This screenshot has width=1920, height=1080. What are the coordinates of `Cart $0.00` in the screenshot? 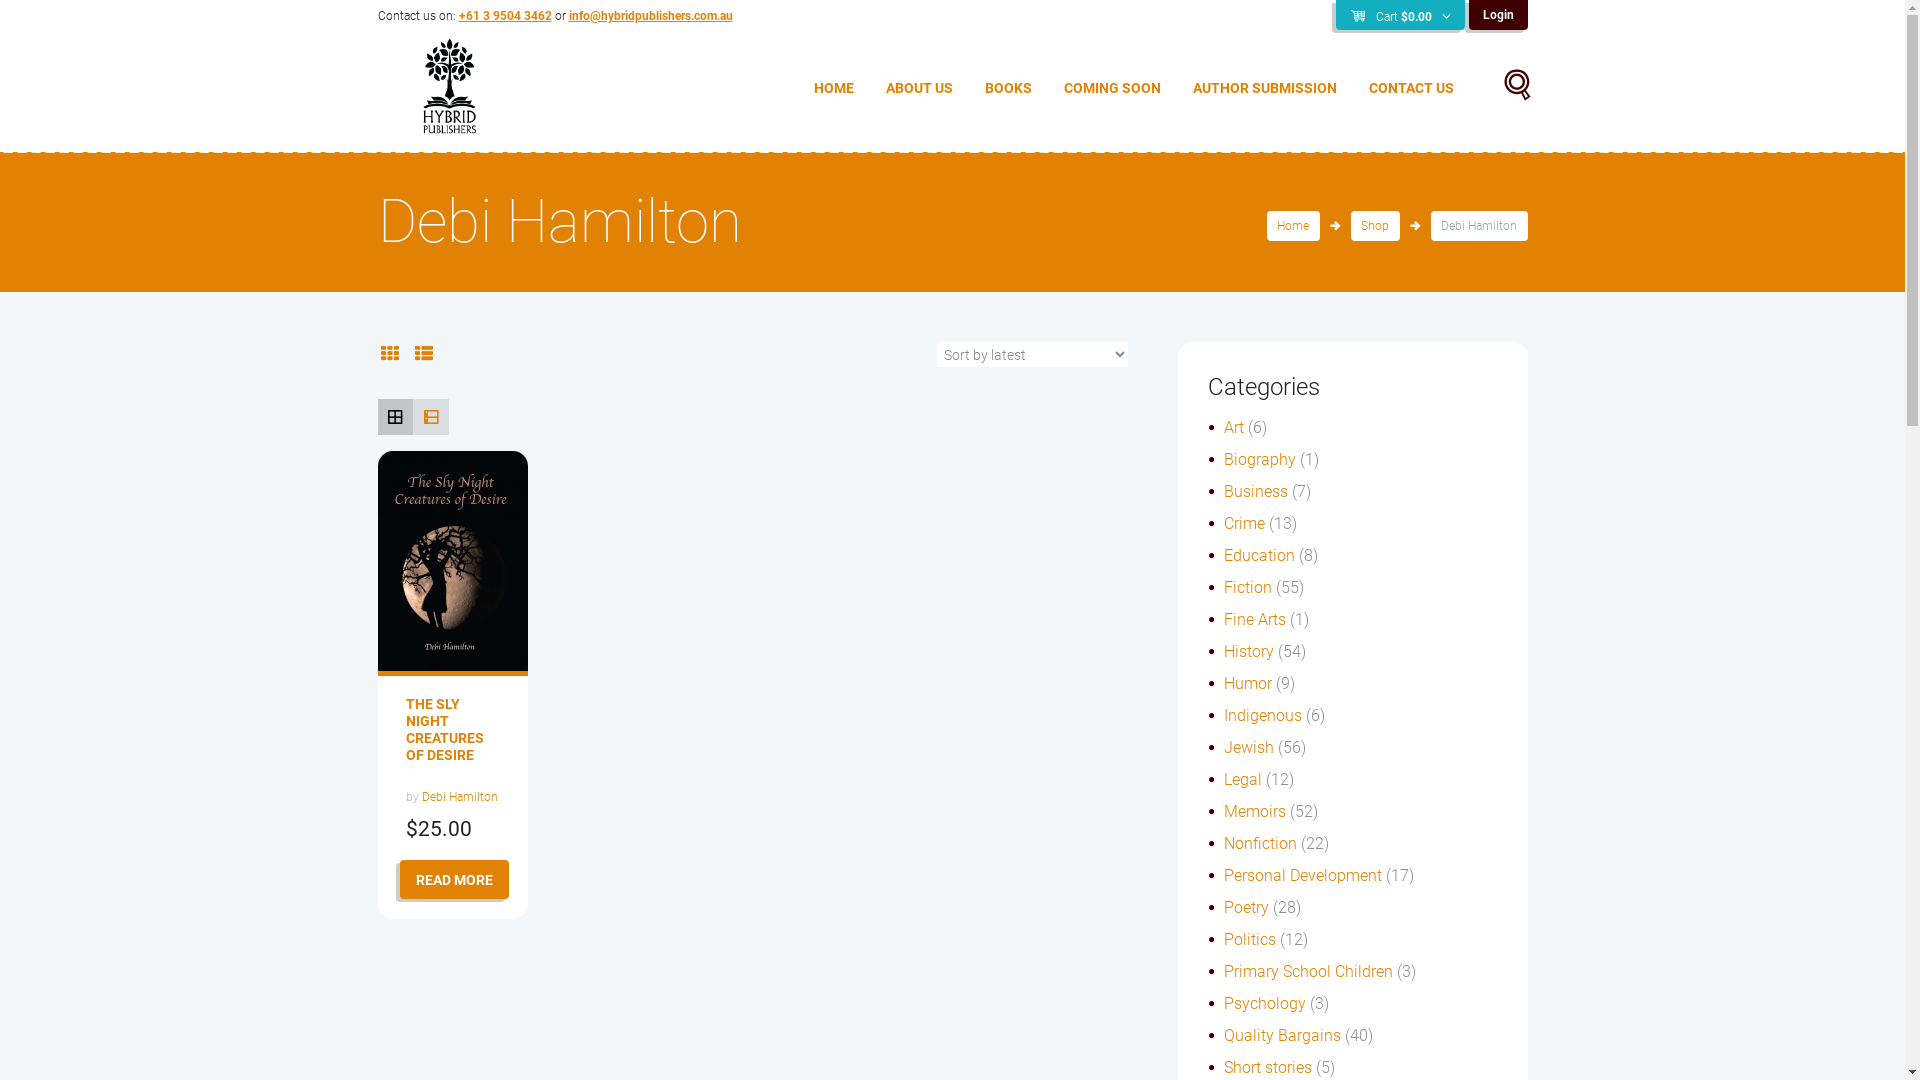 It's located at (1400, 16).